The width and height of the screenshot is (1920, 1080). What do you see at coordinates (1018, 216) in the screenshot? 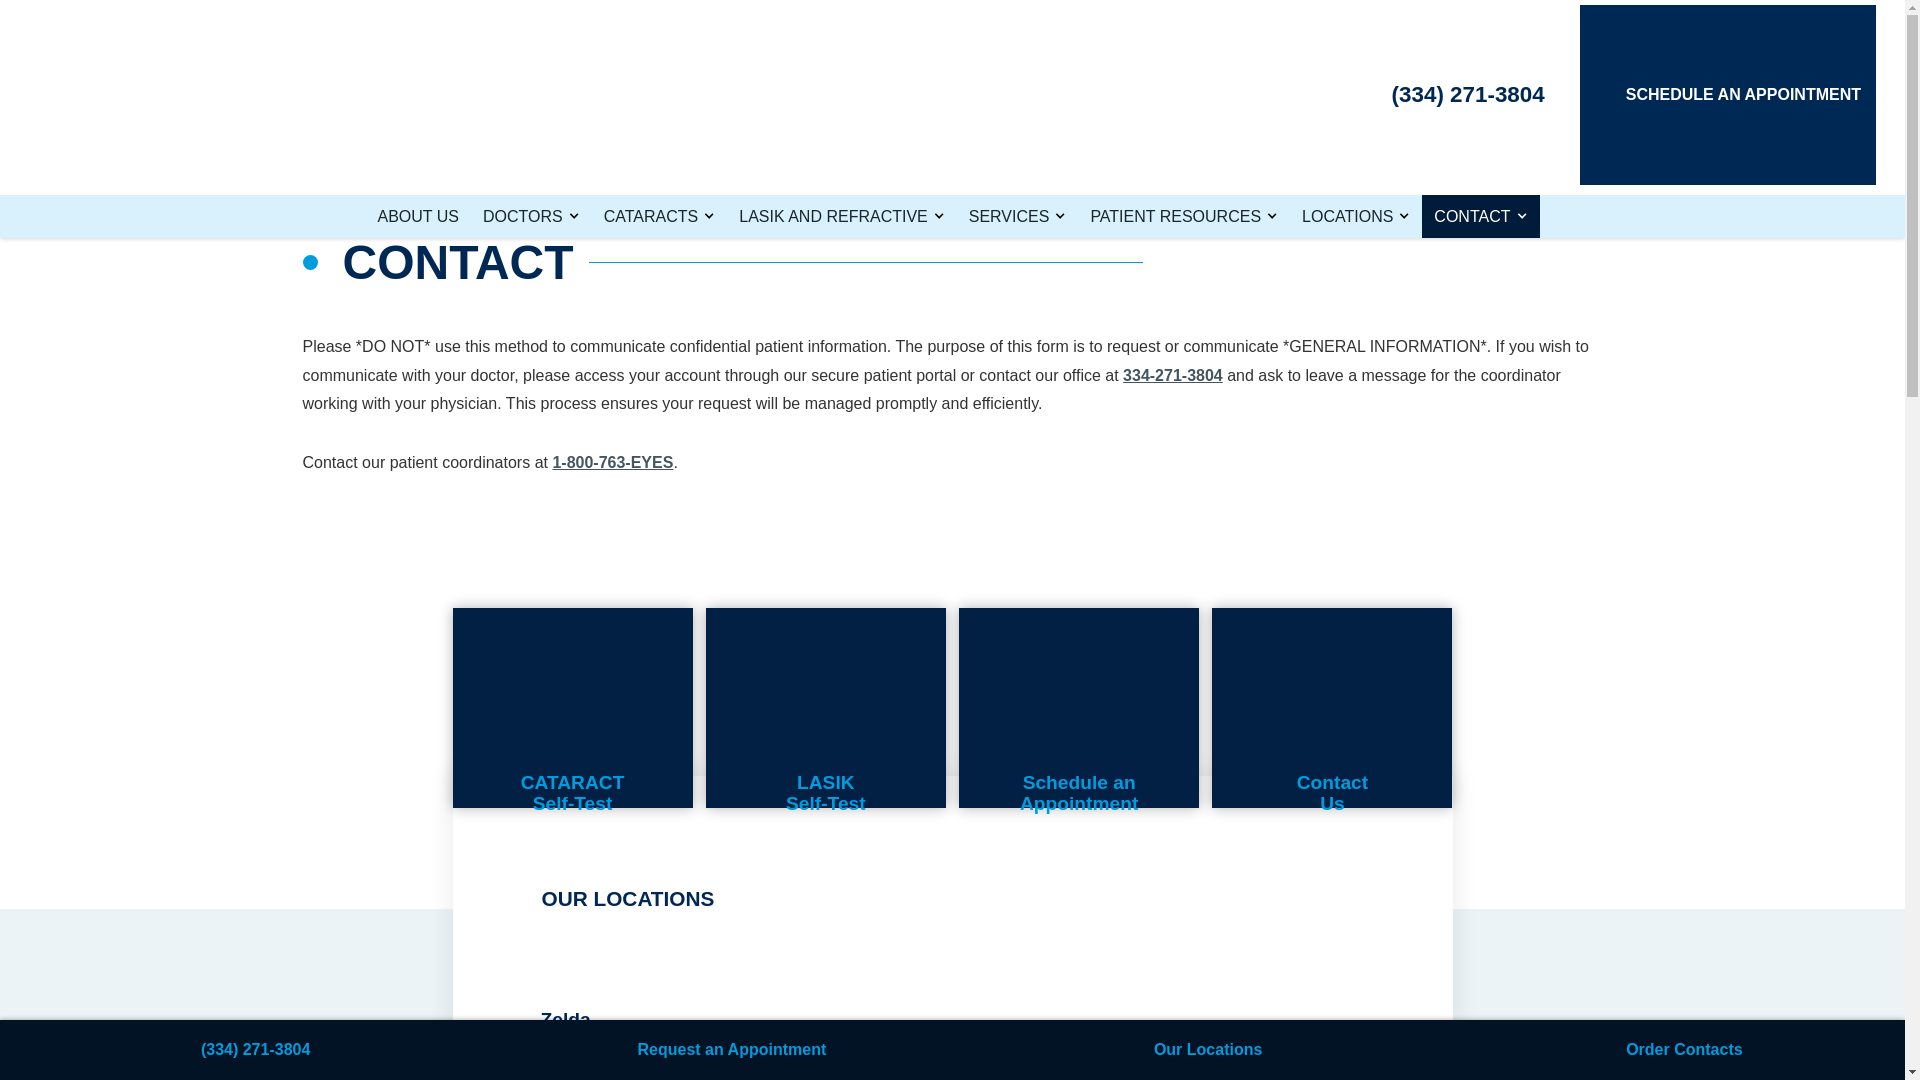
I see `SERVICES` at bounding box center [1018, 216].